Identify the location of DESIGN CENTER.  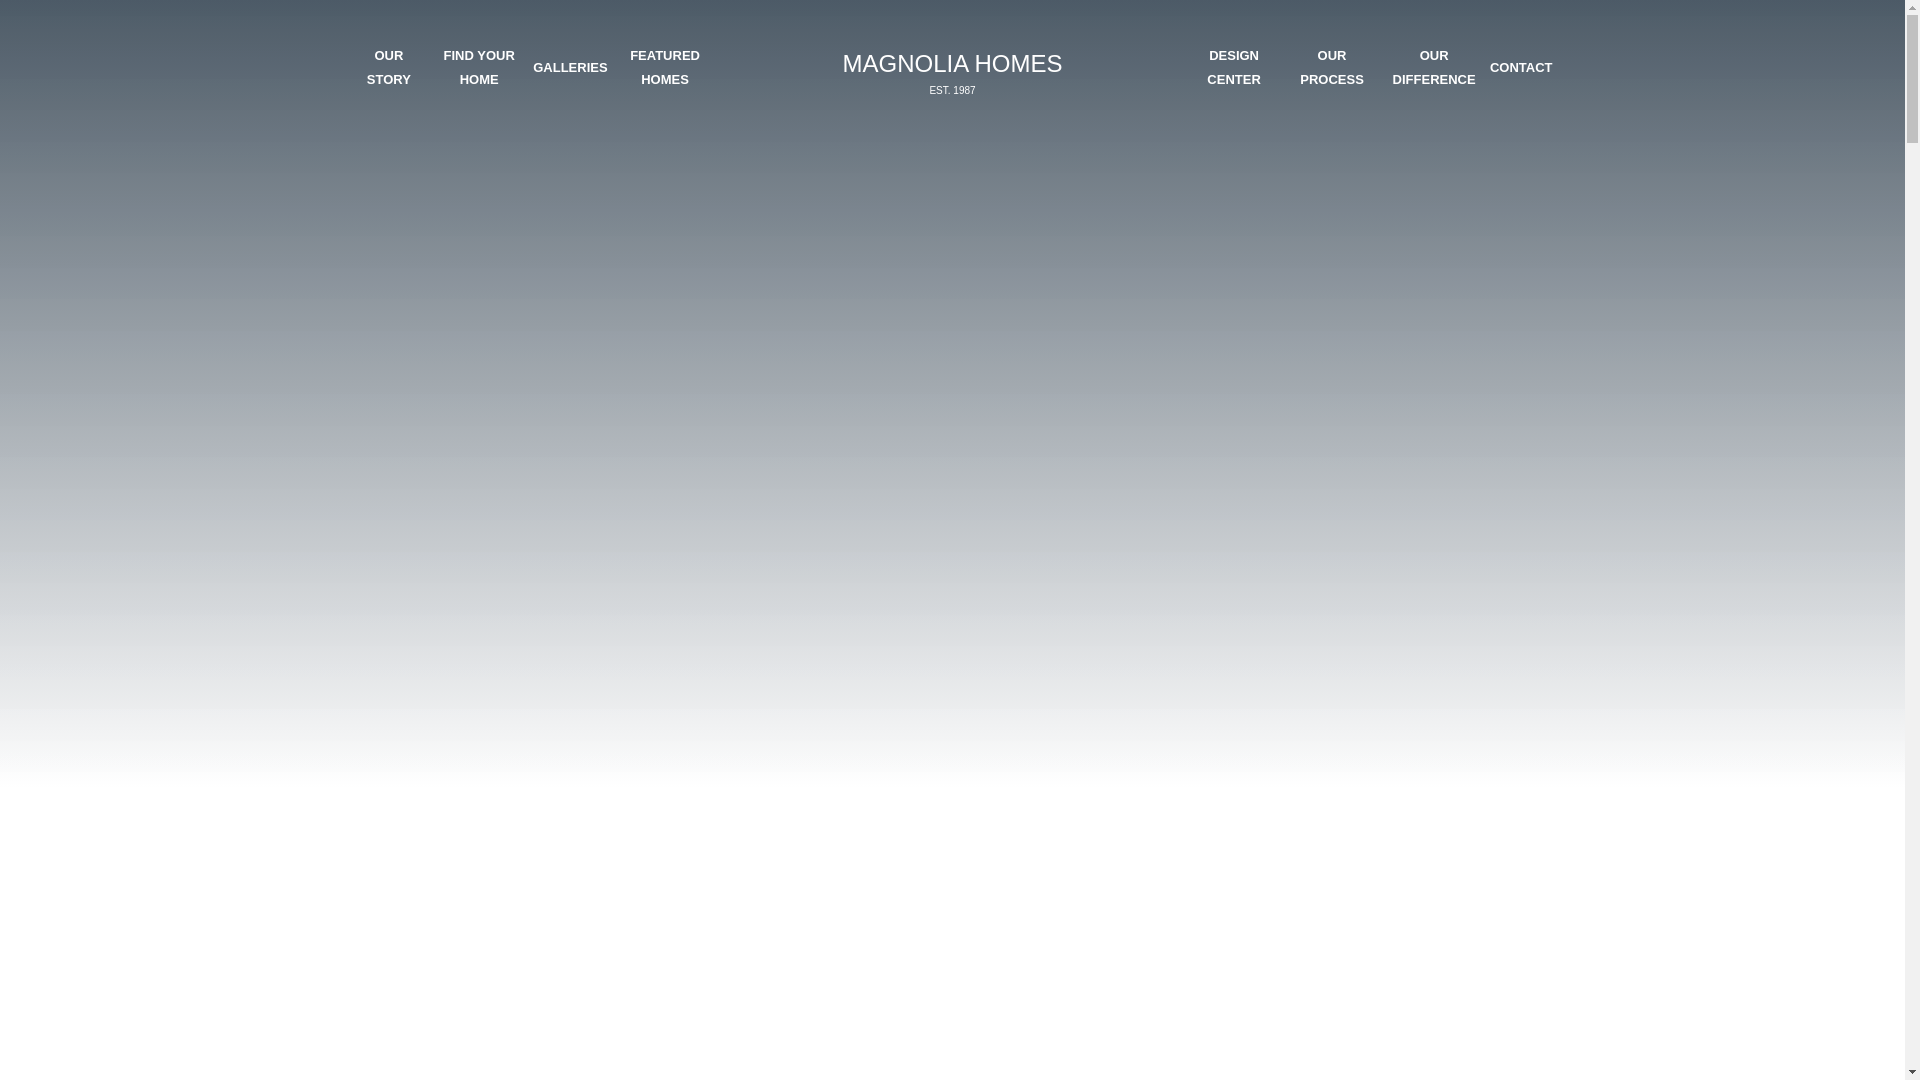
(388, 67).